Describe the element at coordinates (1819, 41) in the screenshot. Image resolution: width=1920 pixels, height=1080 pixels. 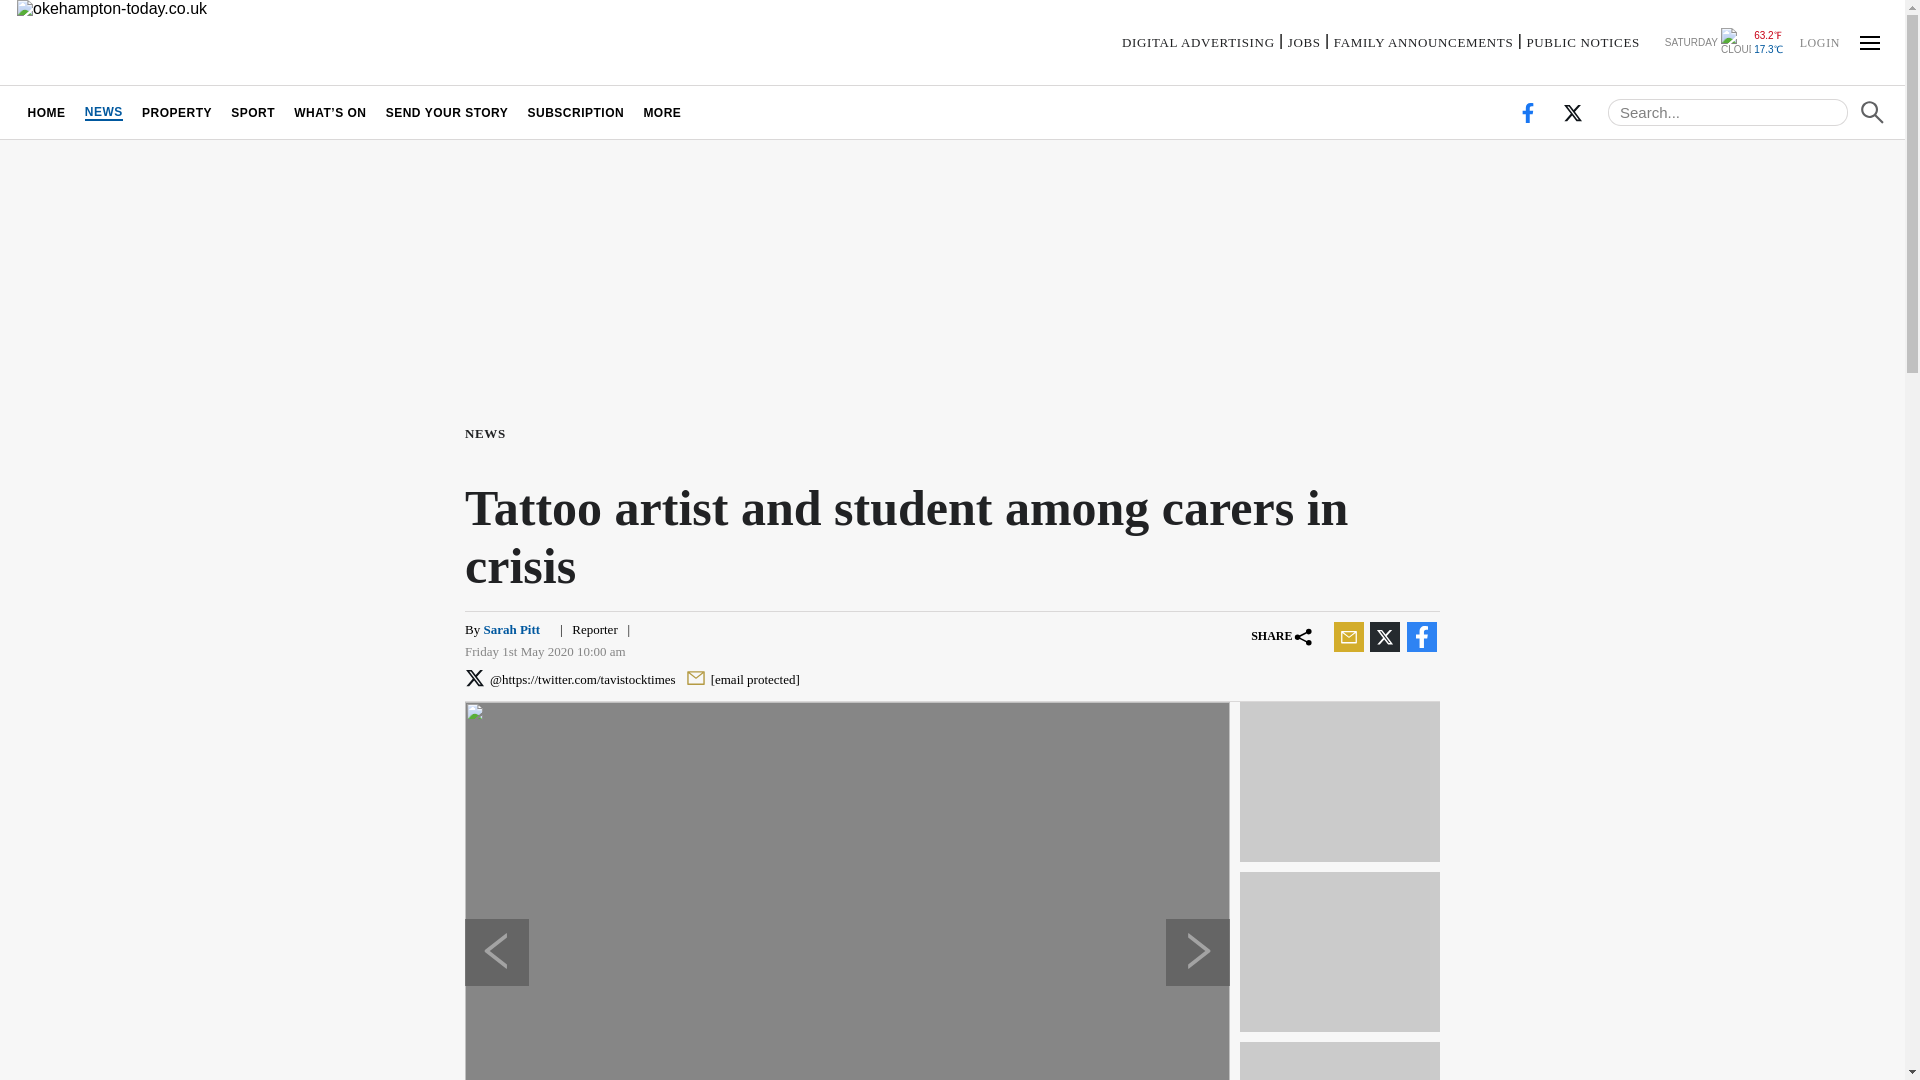
I see `LOGIN` at that location.